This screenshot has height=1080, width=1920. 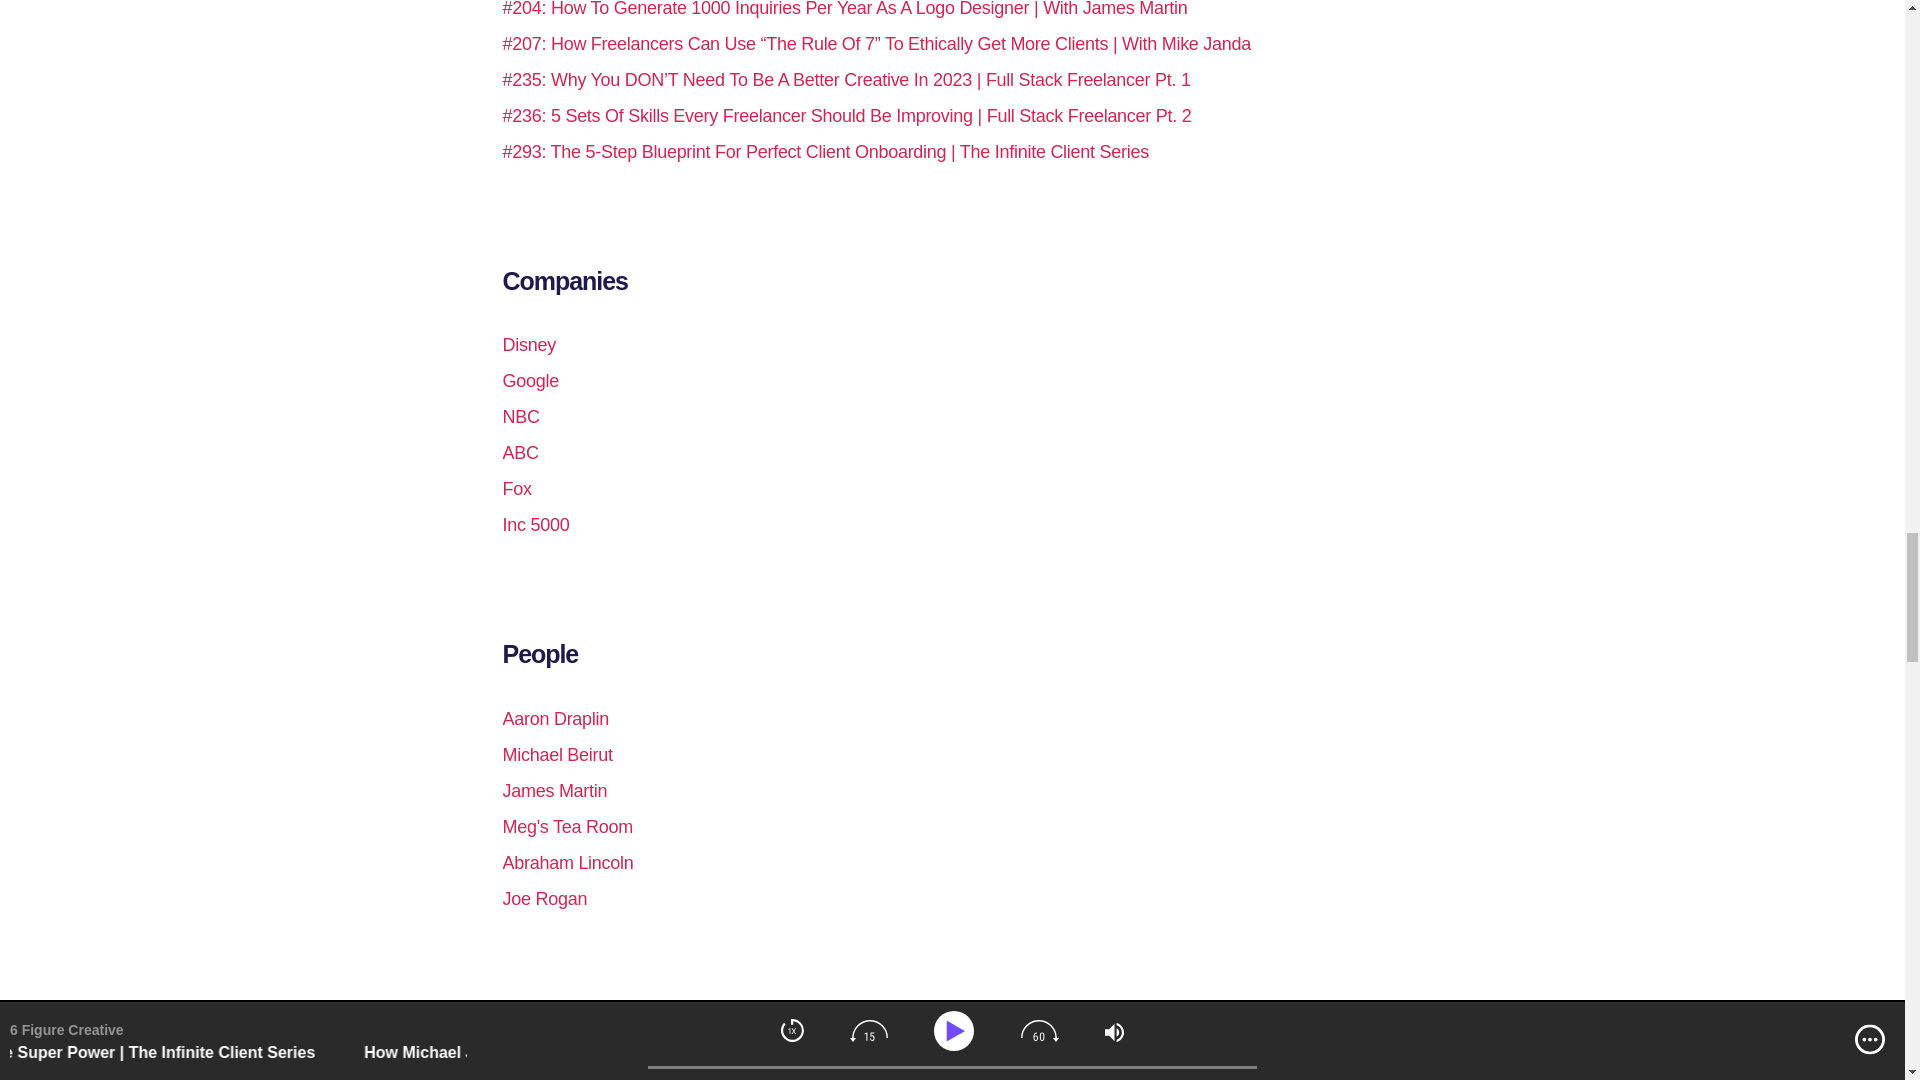 What do you see at coordinates (516, 488) in the screenshot?
I see `Fox` at bounding box center [516, 488].